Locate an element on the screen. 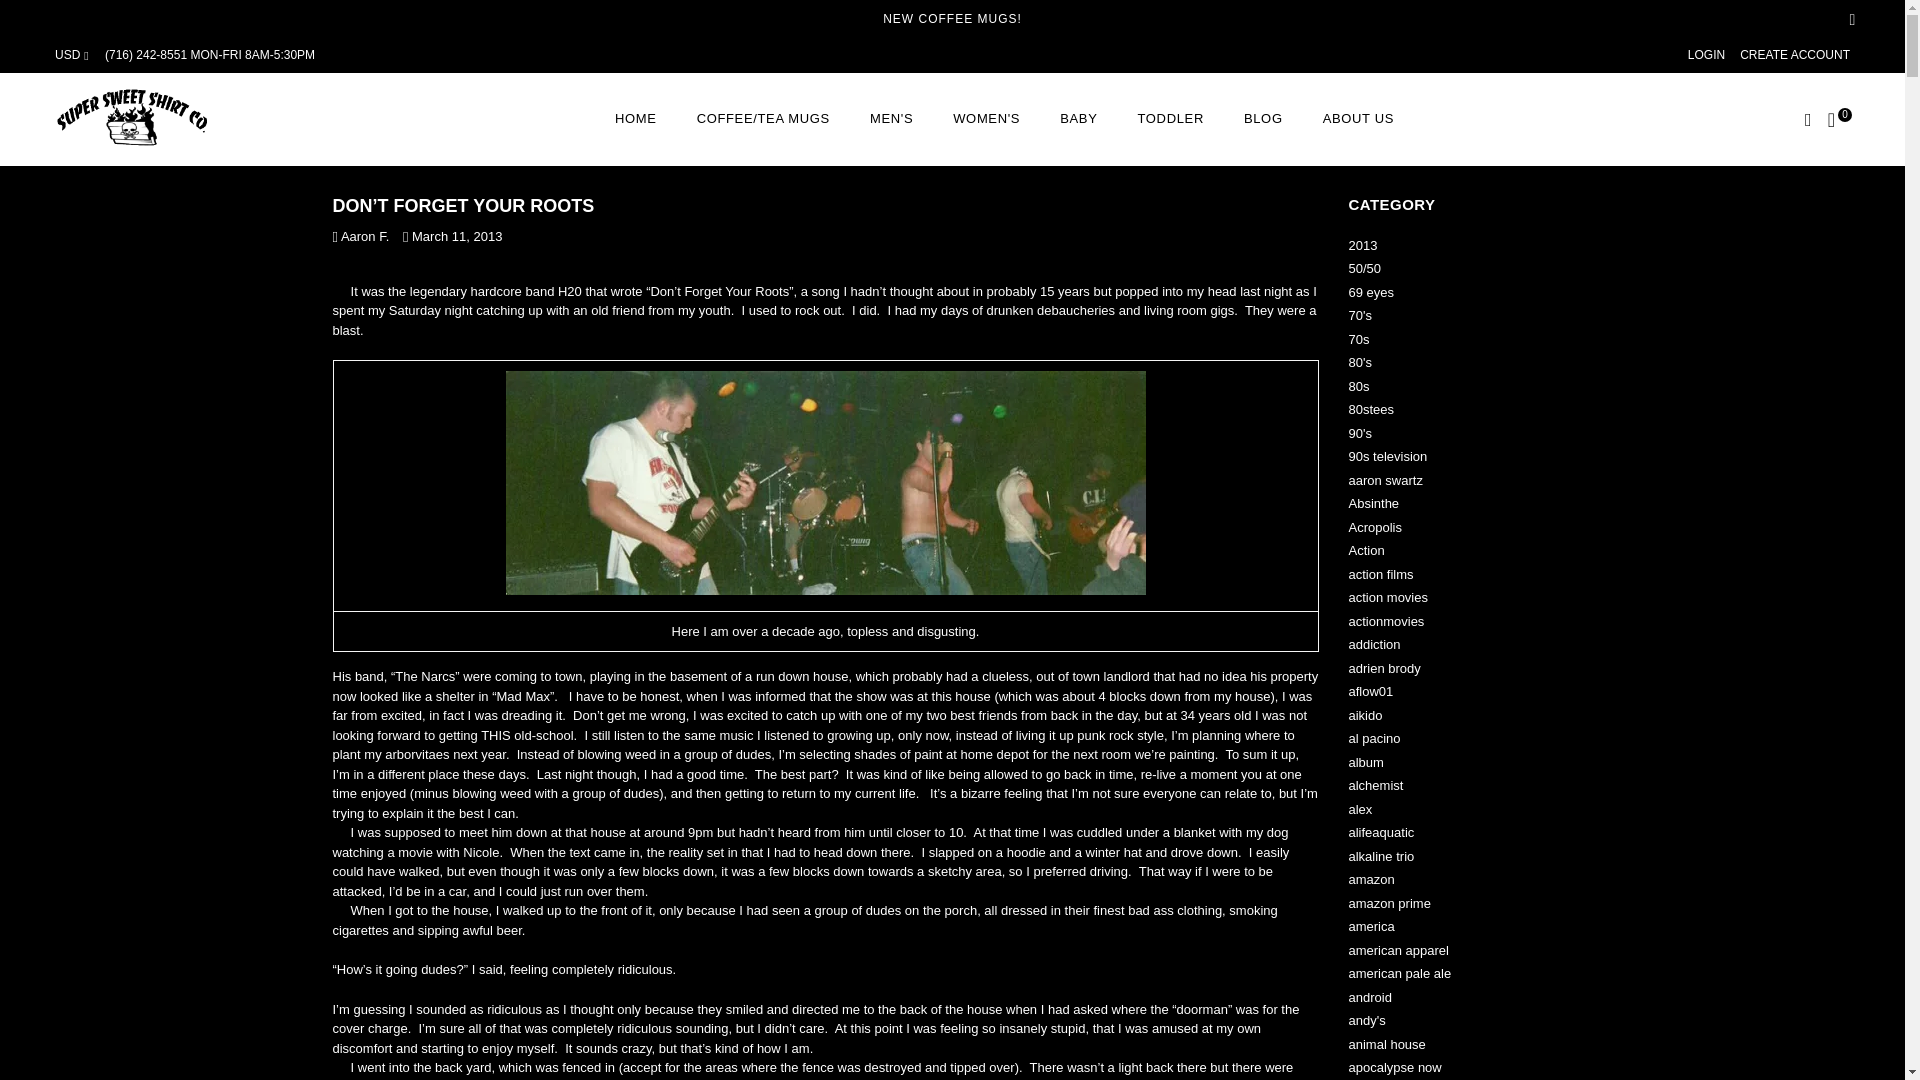  WOMEN'S is located at coordinates (986, 119).